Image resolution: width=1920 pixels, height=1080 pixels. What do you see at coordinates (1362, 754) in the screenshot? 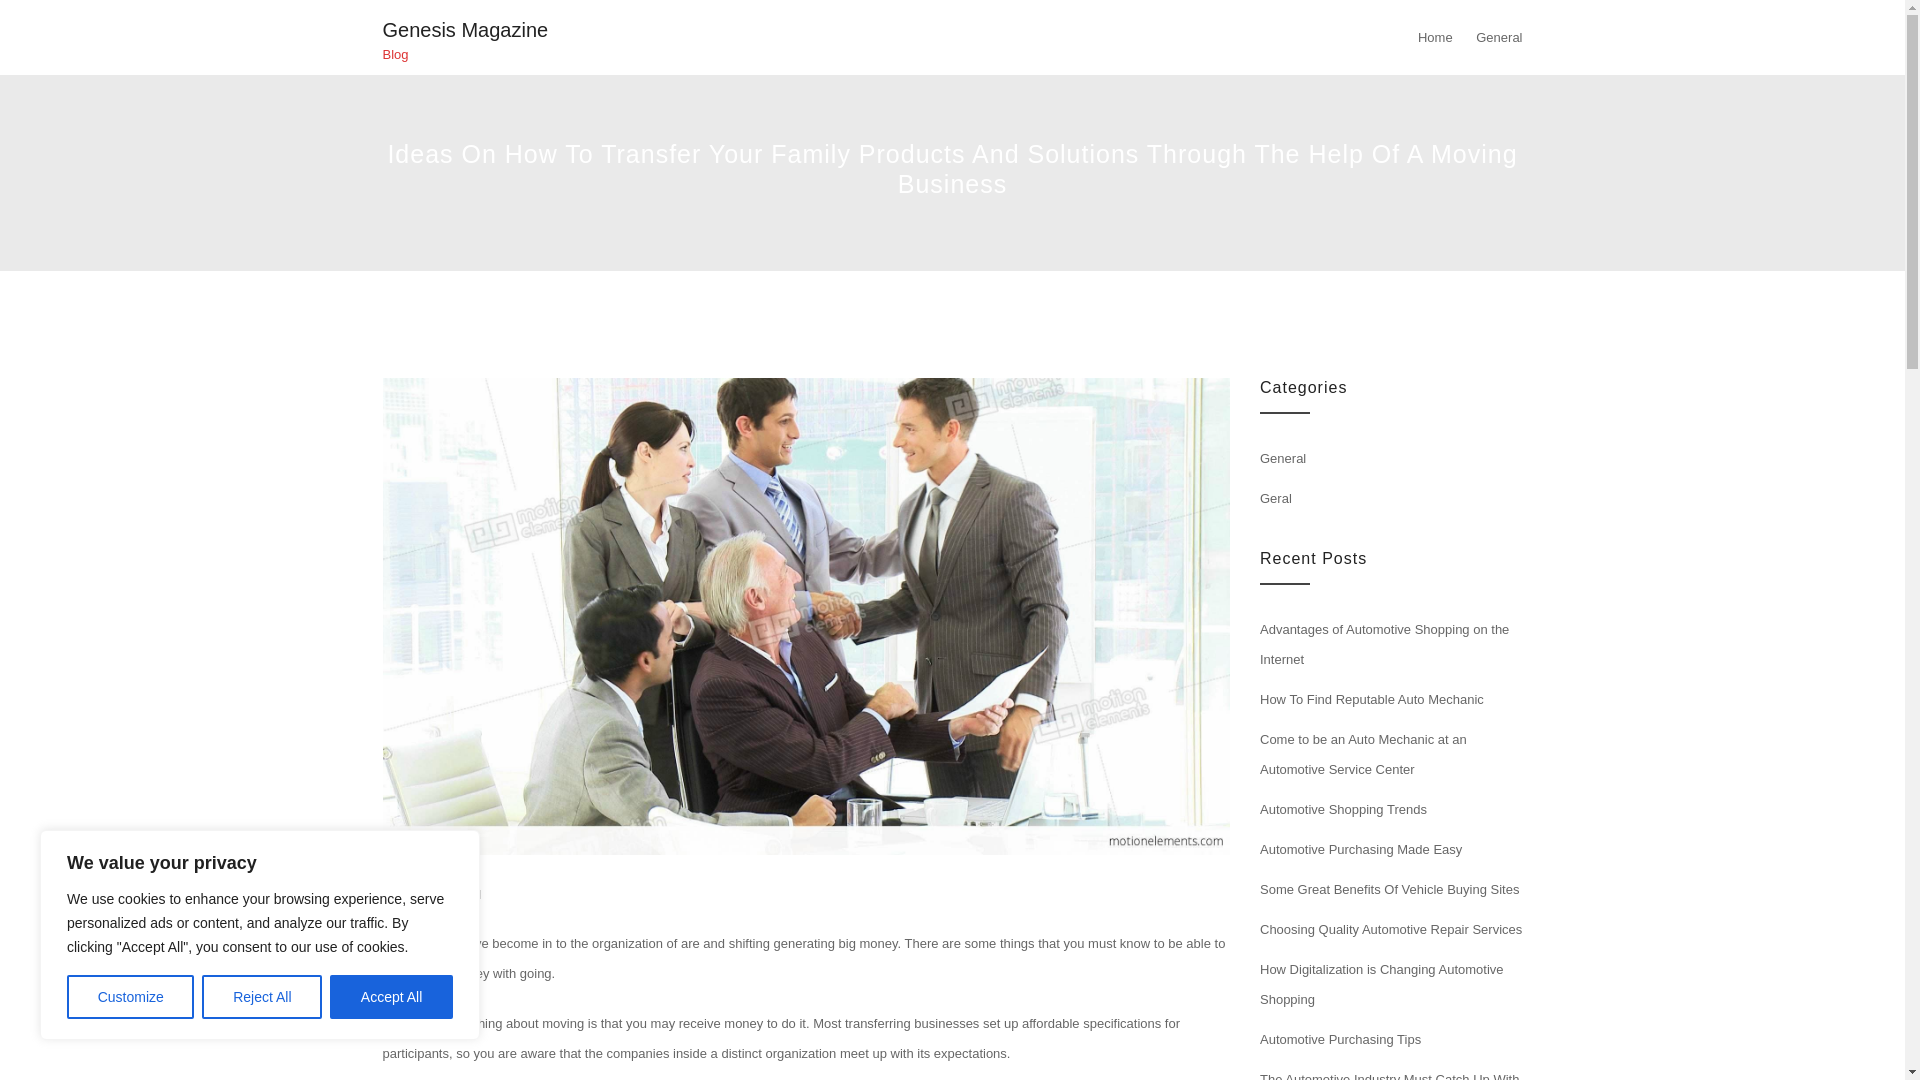
I see `Come to be an Auto Mechanic at an Automotive Service Center` at bounding box center [1362, 754].